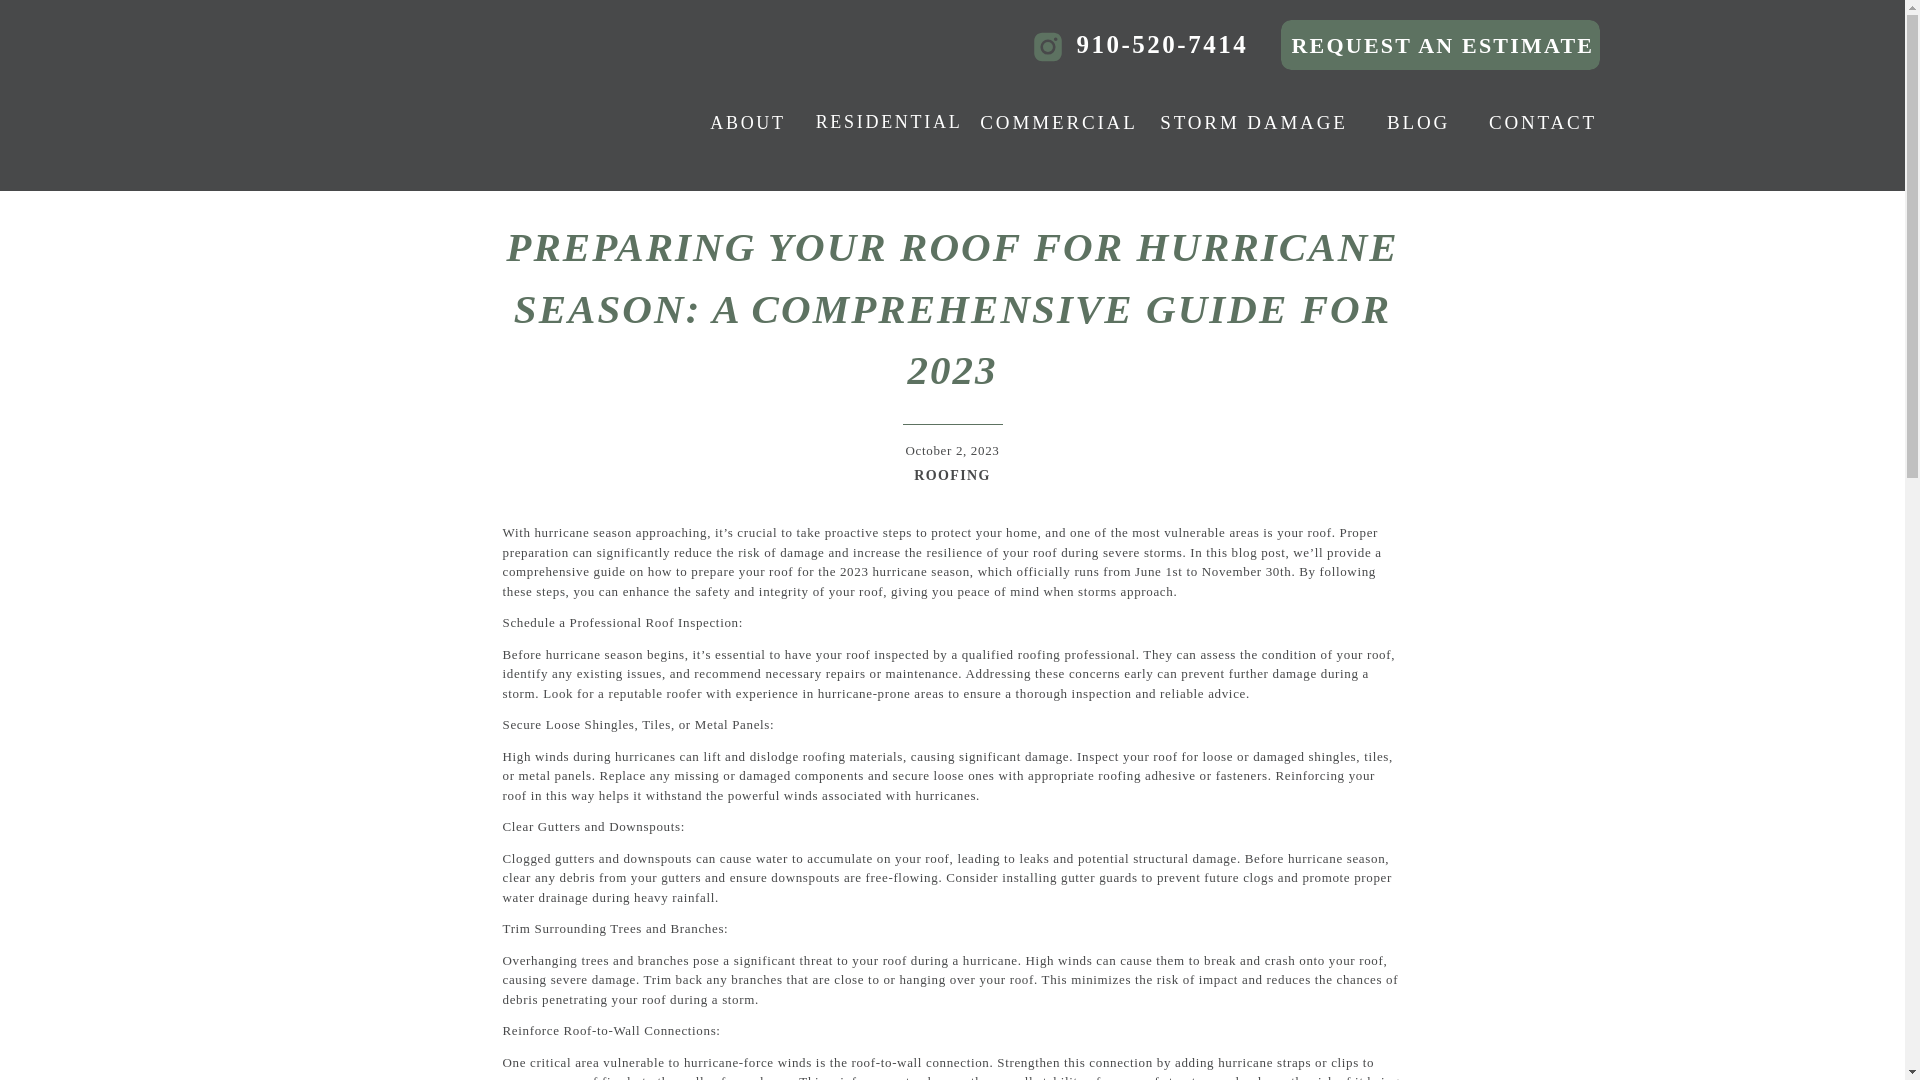 The height and width of the screenshot is (1080, 1920). What do you see at coordinates (1418, 124) in the screenshot?
I see `BLOG` at bounding box center [1418, 124].